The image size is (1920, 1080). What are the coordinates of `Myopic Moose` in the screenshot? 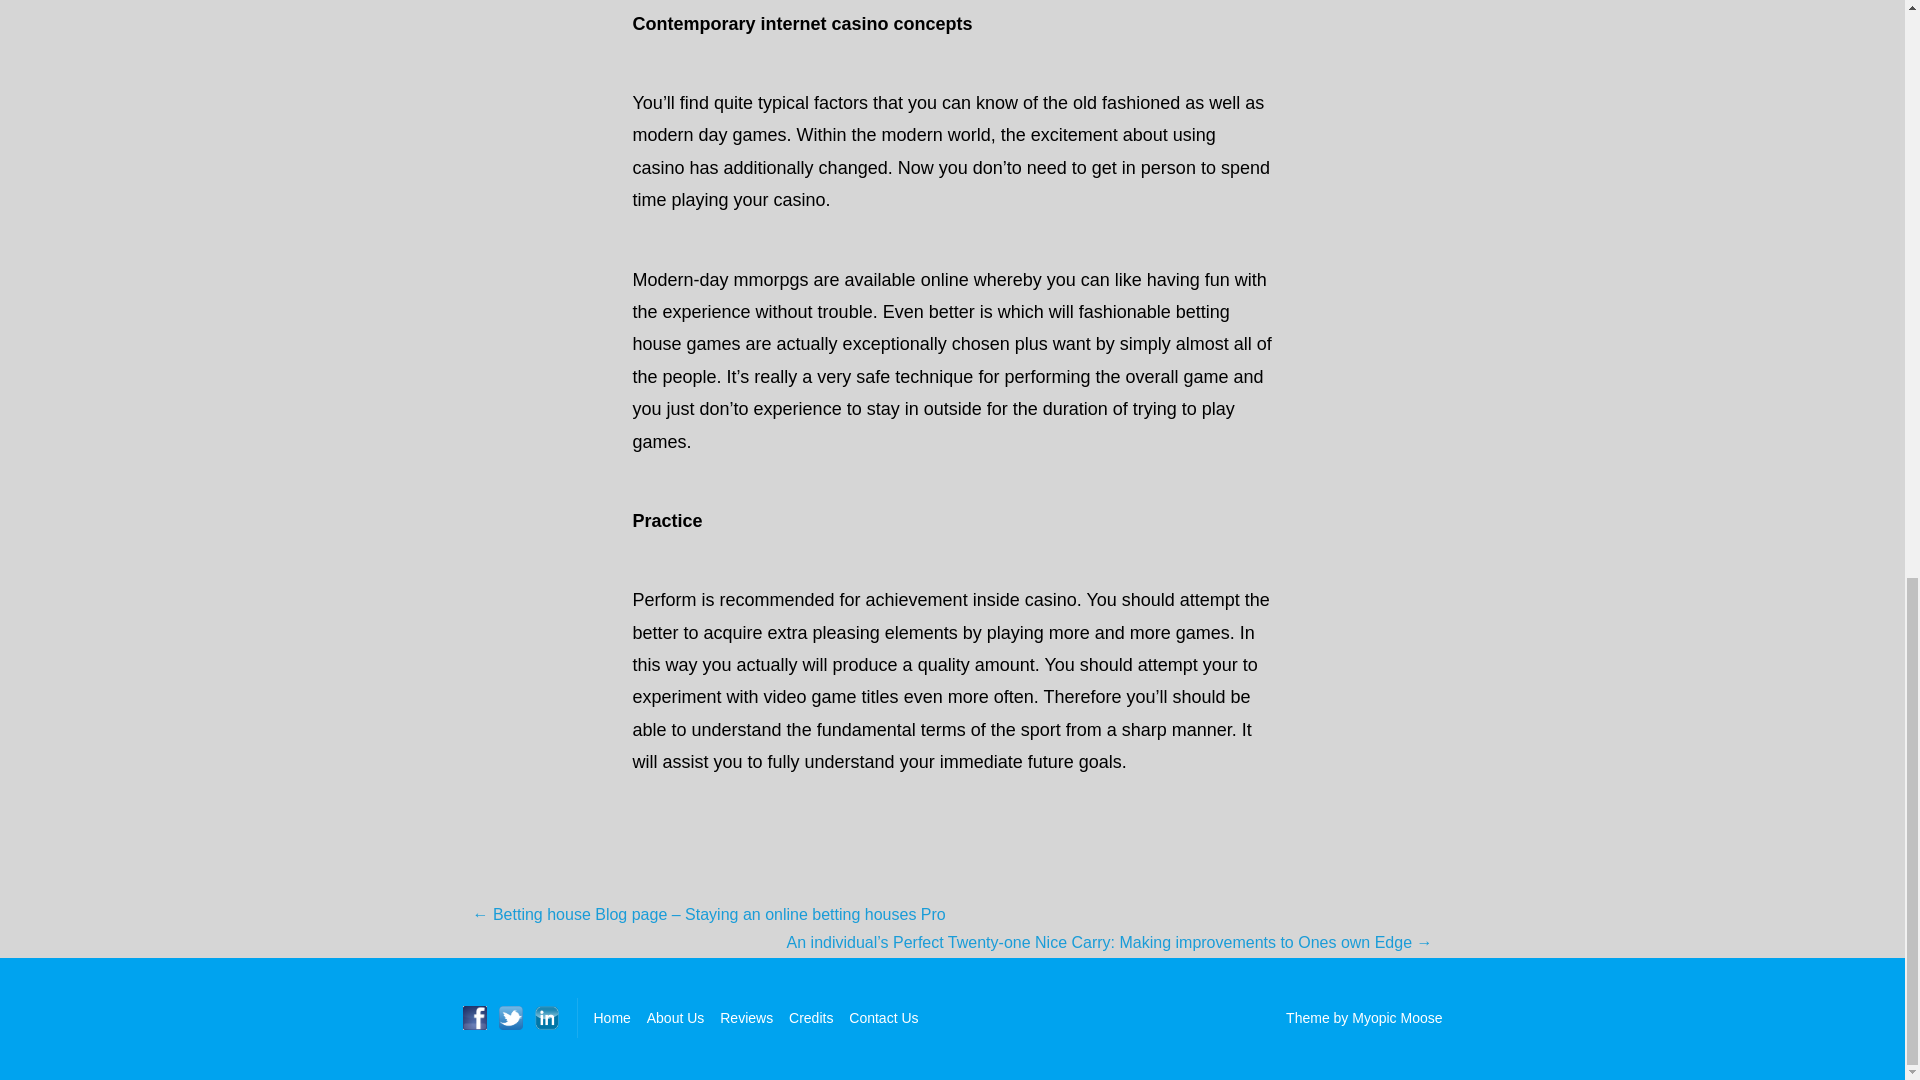 It's located at (1396, 1018).